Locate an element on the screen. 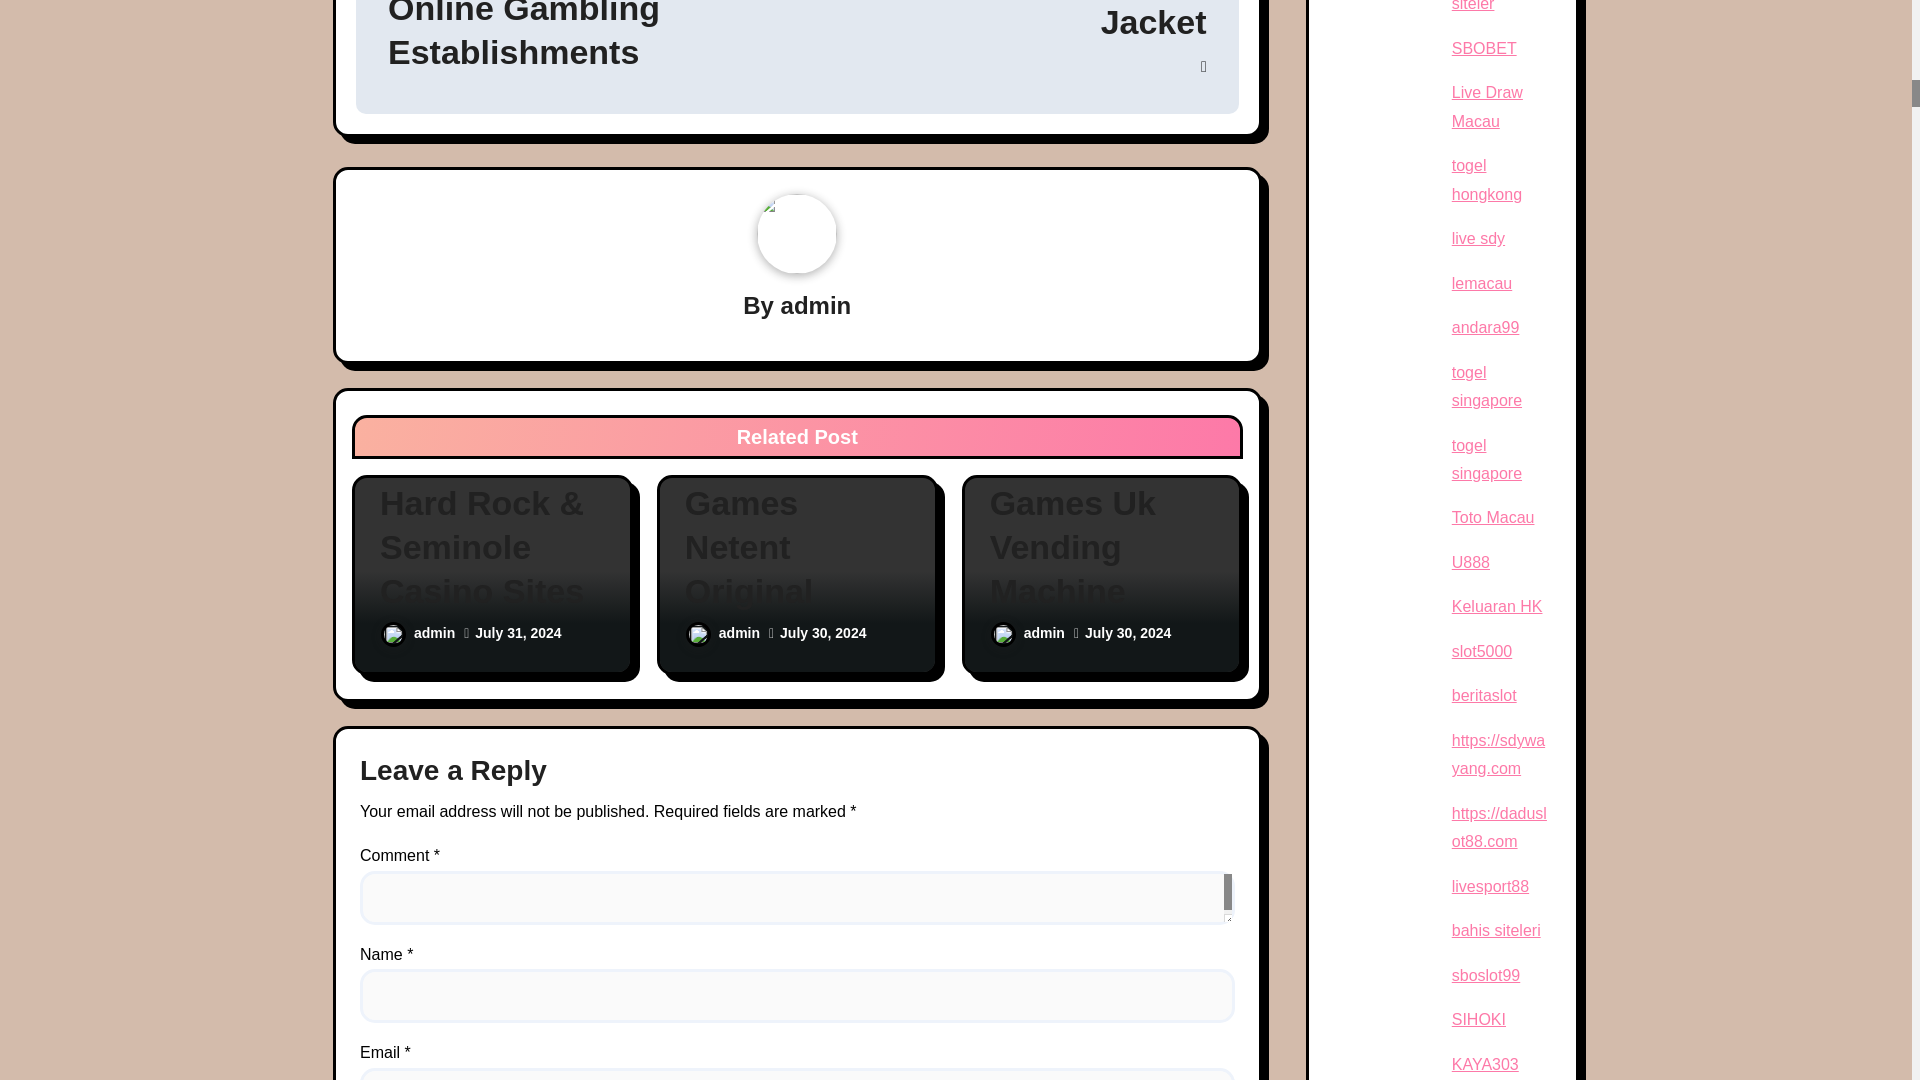 This screenshot has height=1080, width=1920. admin is located at coordinates (418, 633).